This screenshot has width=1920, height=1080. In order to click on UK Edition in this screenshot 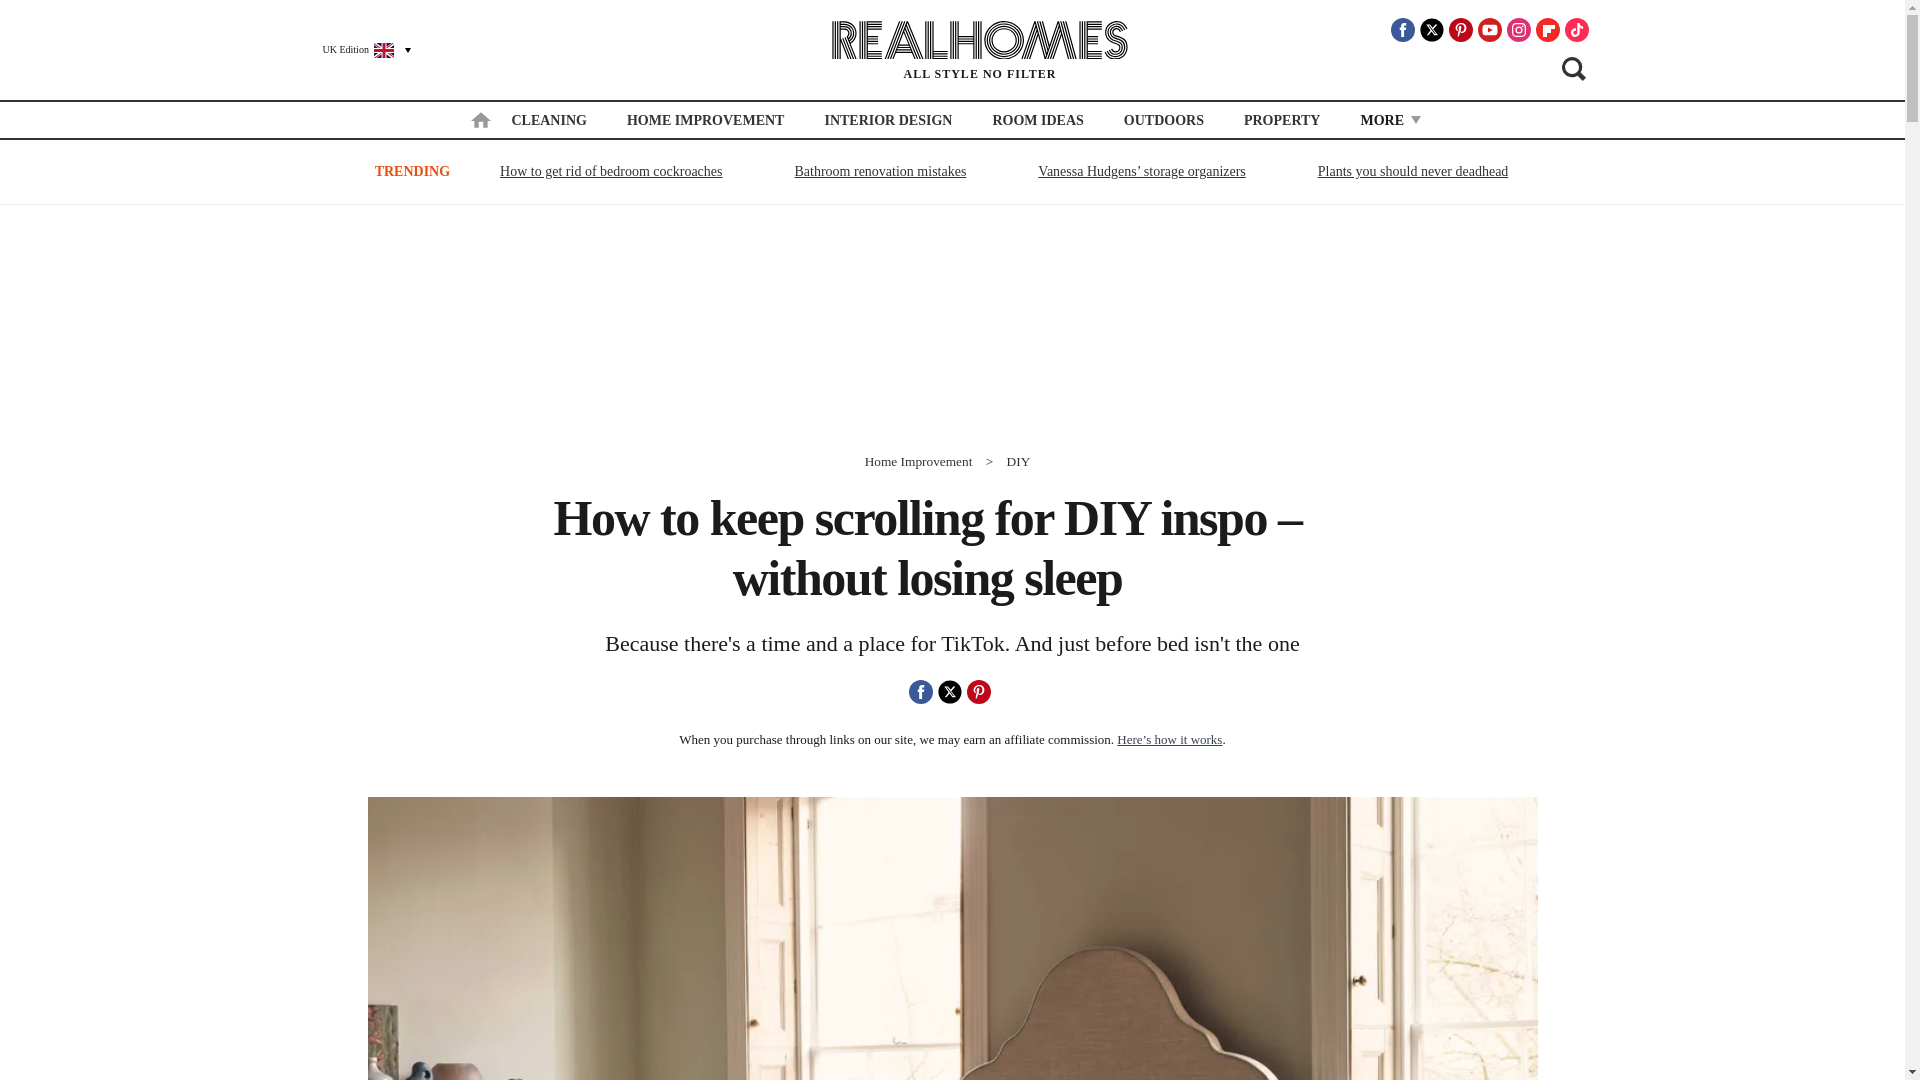, I will do `click(358, 49)`.